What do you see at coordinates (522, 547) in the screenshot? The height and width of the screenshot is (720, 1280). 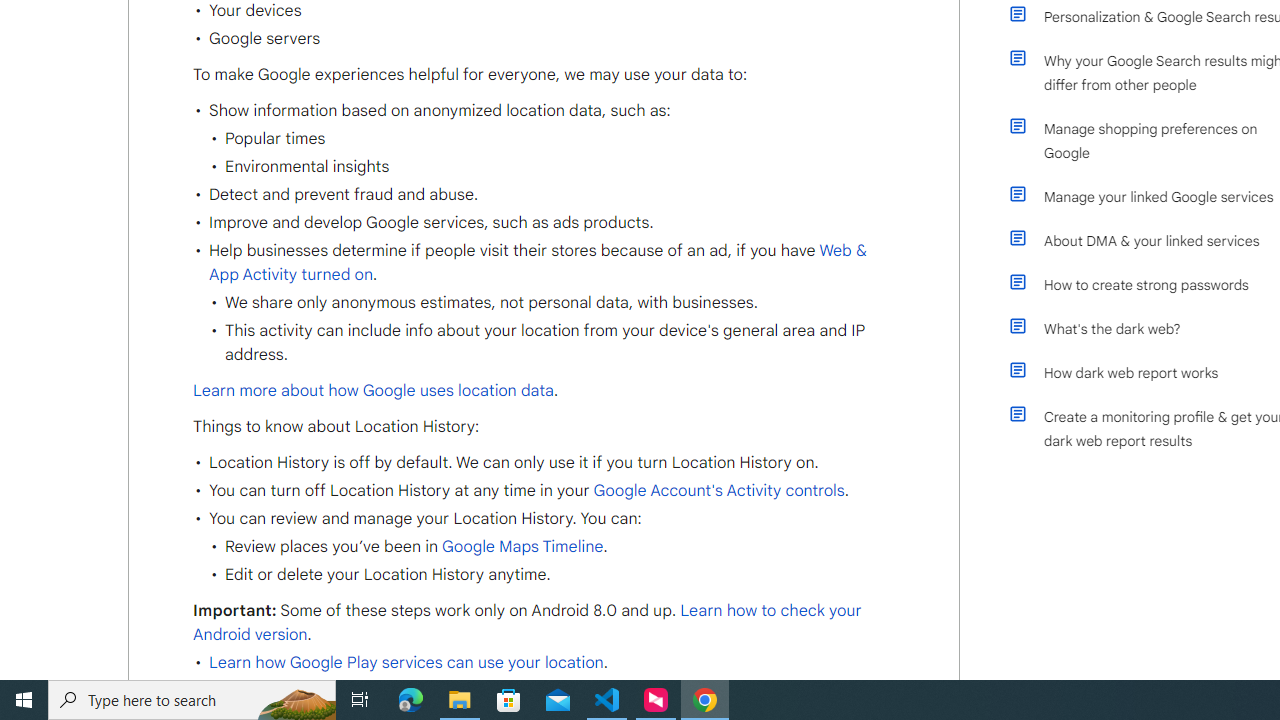 I see `Google Maps Timeline` at bounding box center [522, 547].